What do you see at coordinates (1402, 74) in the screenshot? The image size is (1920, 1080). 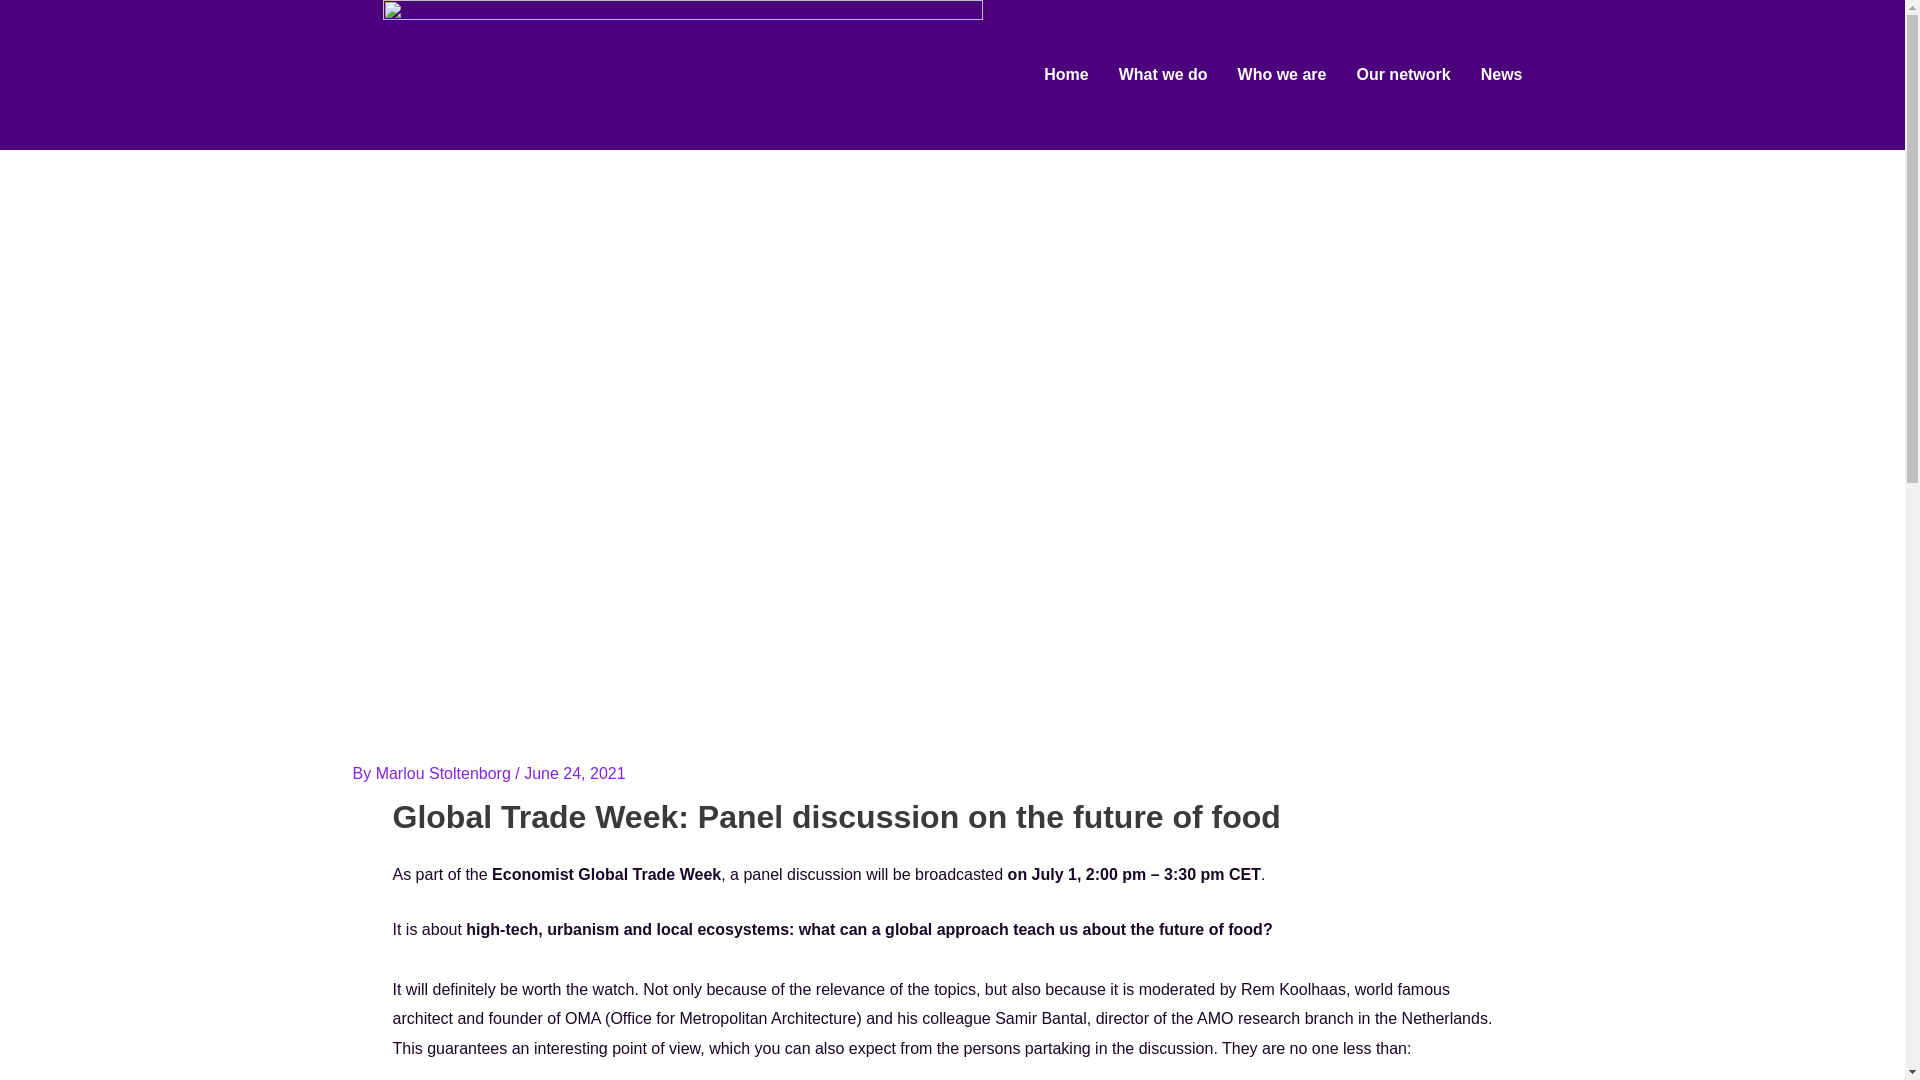 I see `Our network` at bounding box center [1402, 74].